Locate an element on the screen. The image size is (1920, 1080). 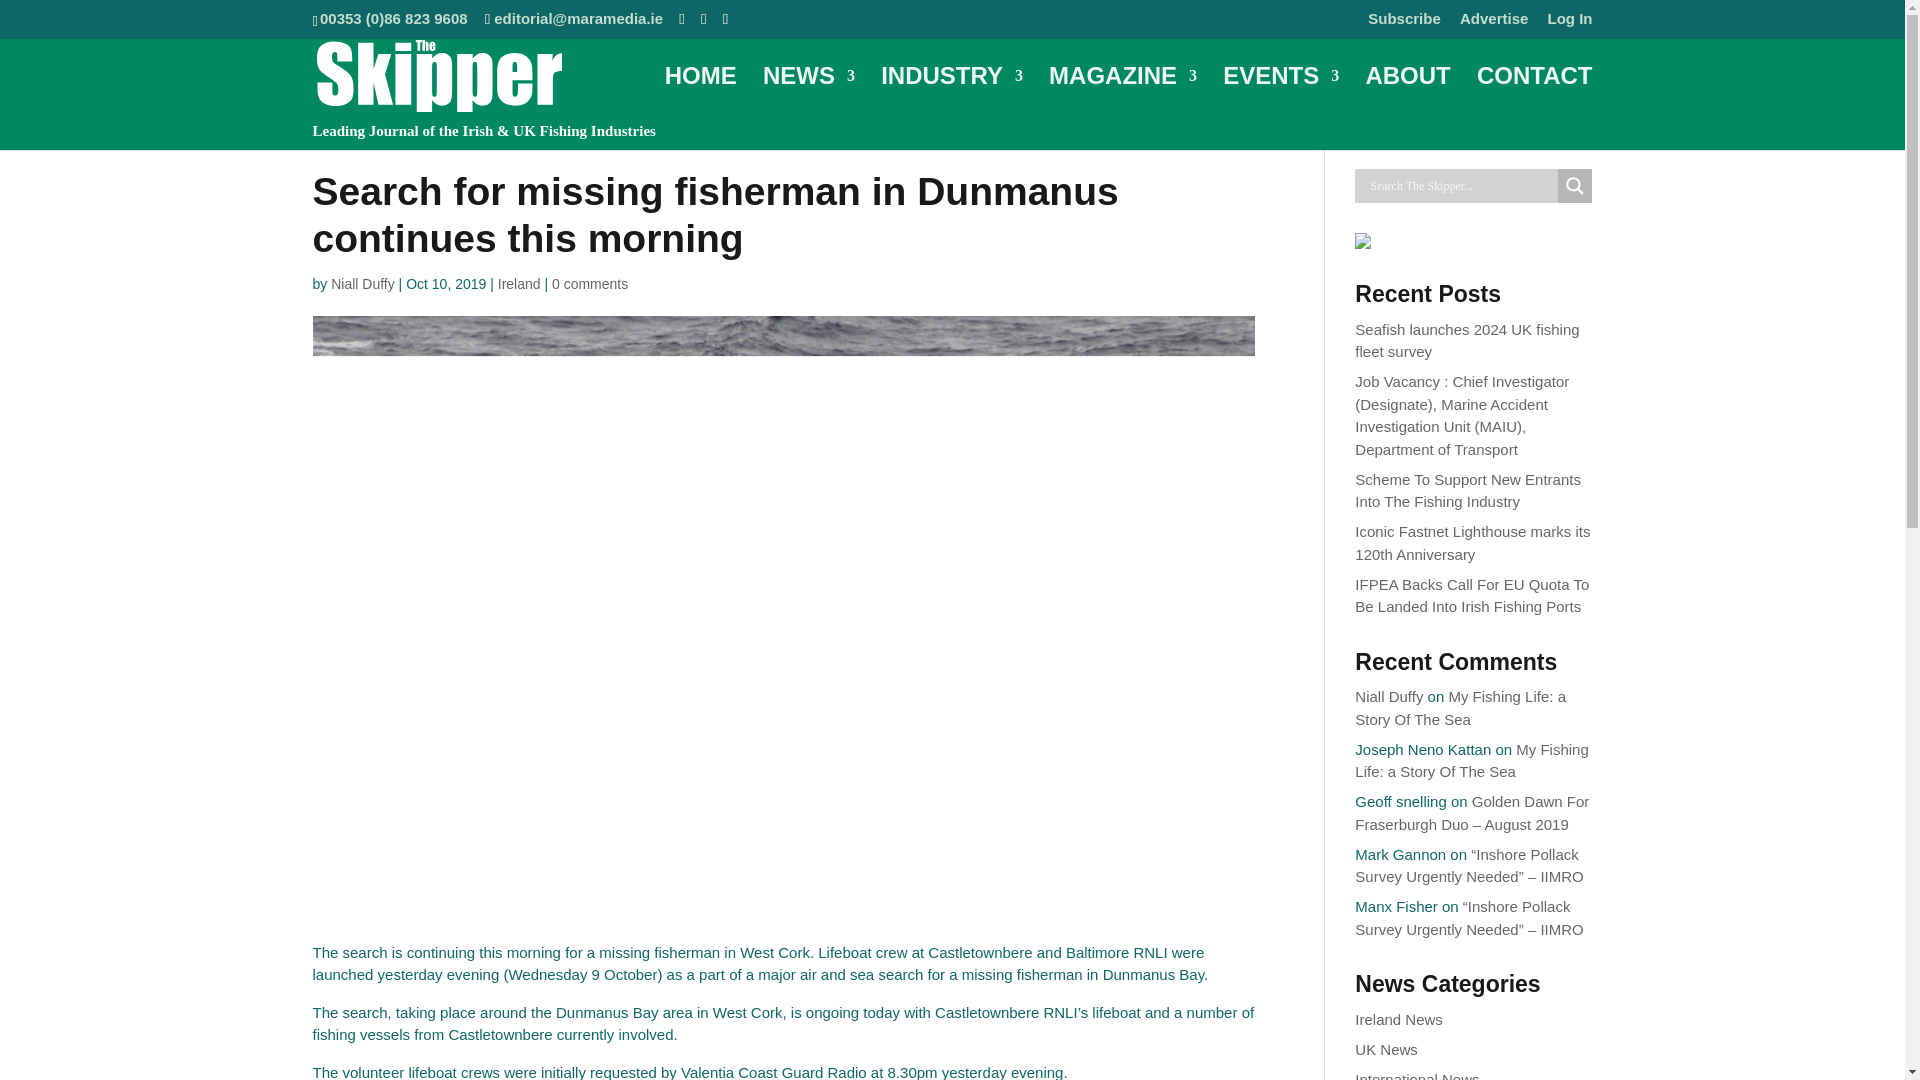
Posts by Niall Duffy is located at coordinates (362, 284).